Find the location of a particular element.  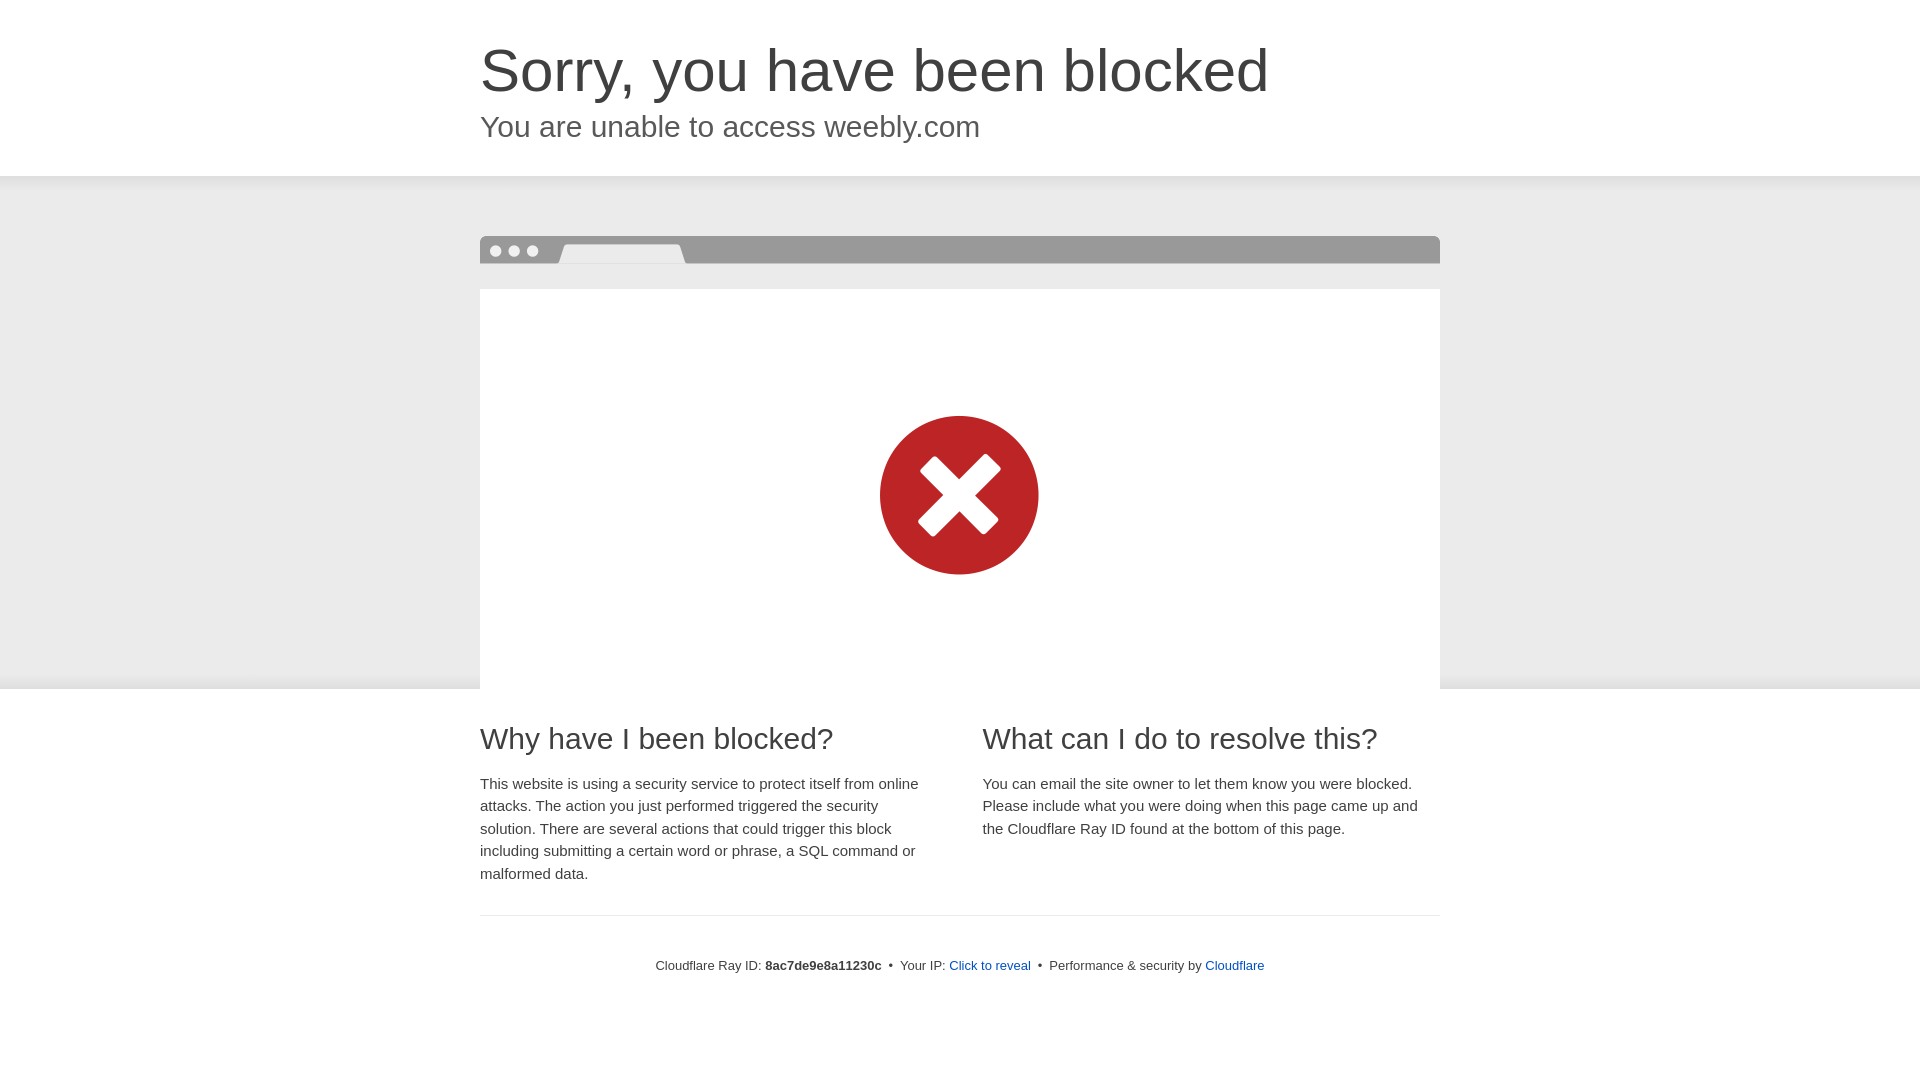

Cloudflare is located at coordinates (1234, 965).